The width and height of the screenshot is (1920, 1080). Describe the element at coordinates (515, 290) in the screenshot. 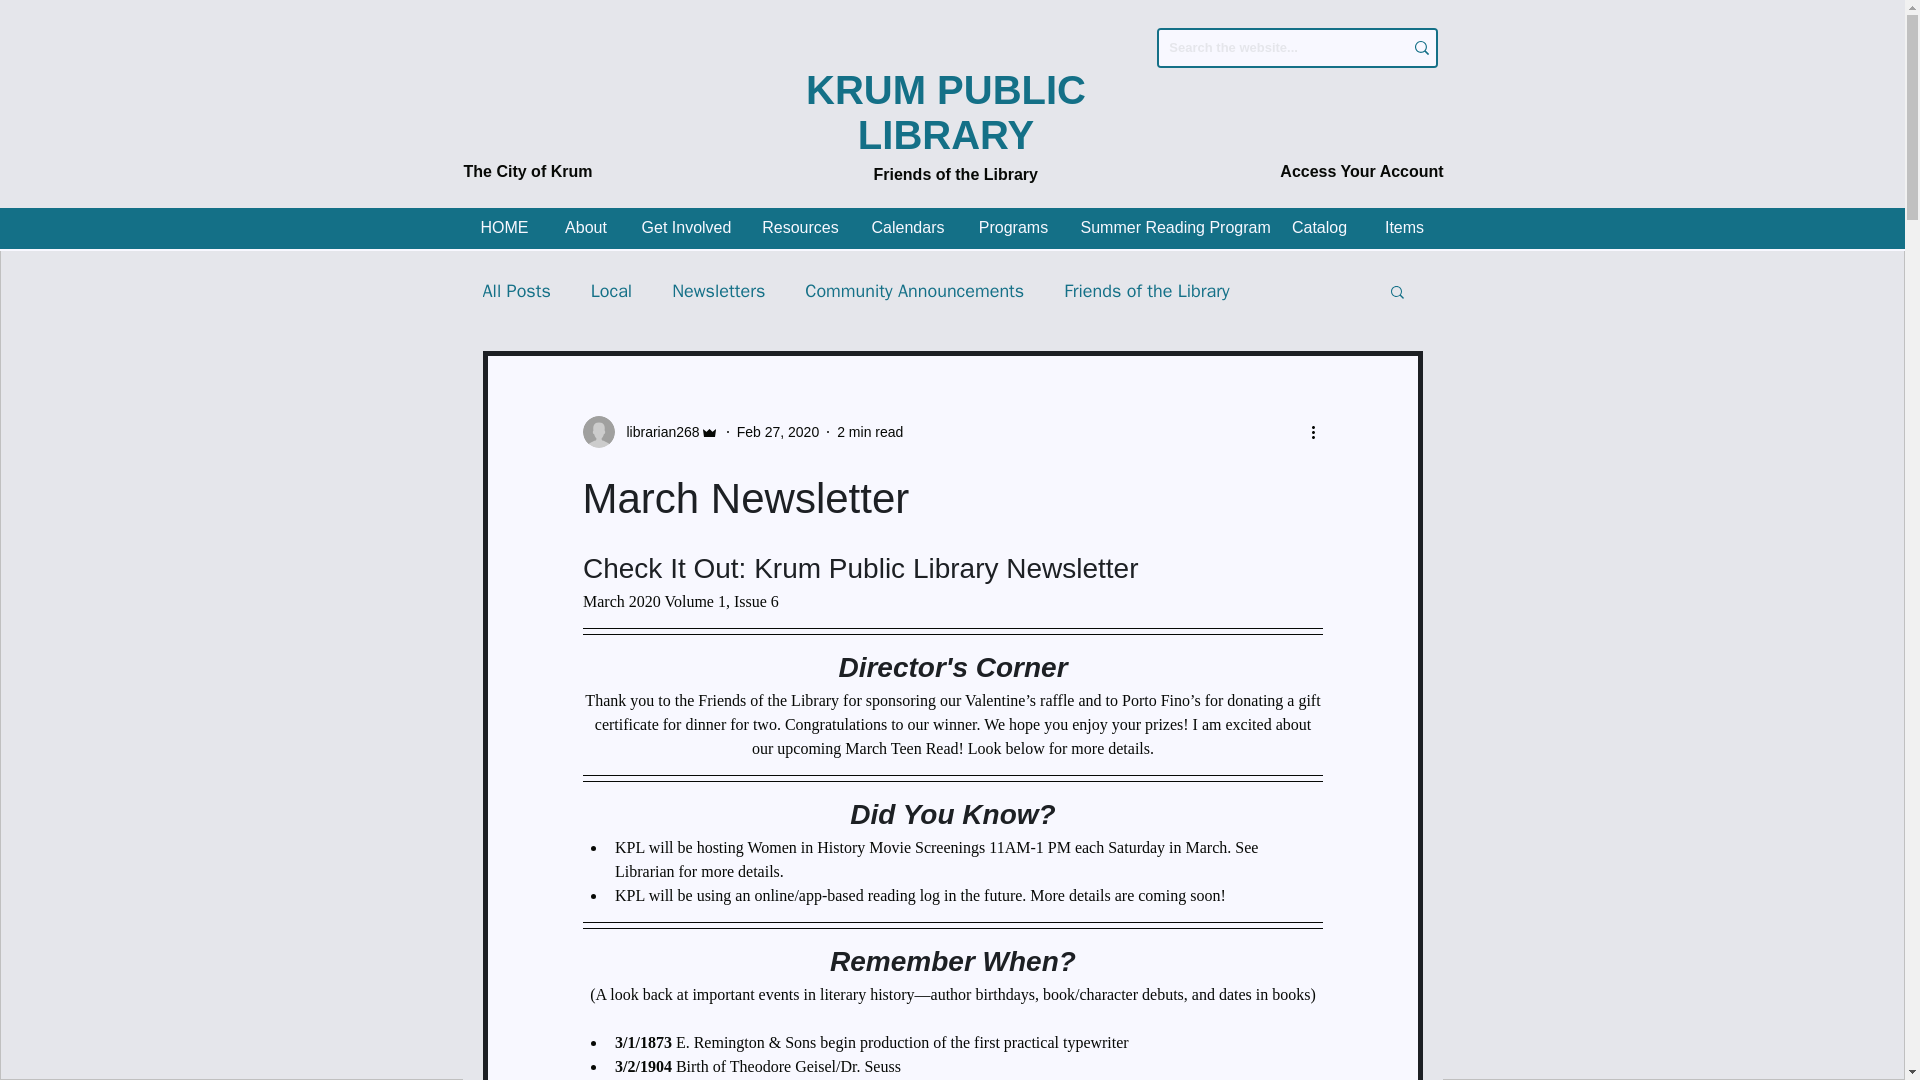

I see `All Posts` at that location.